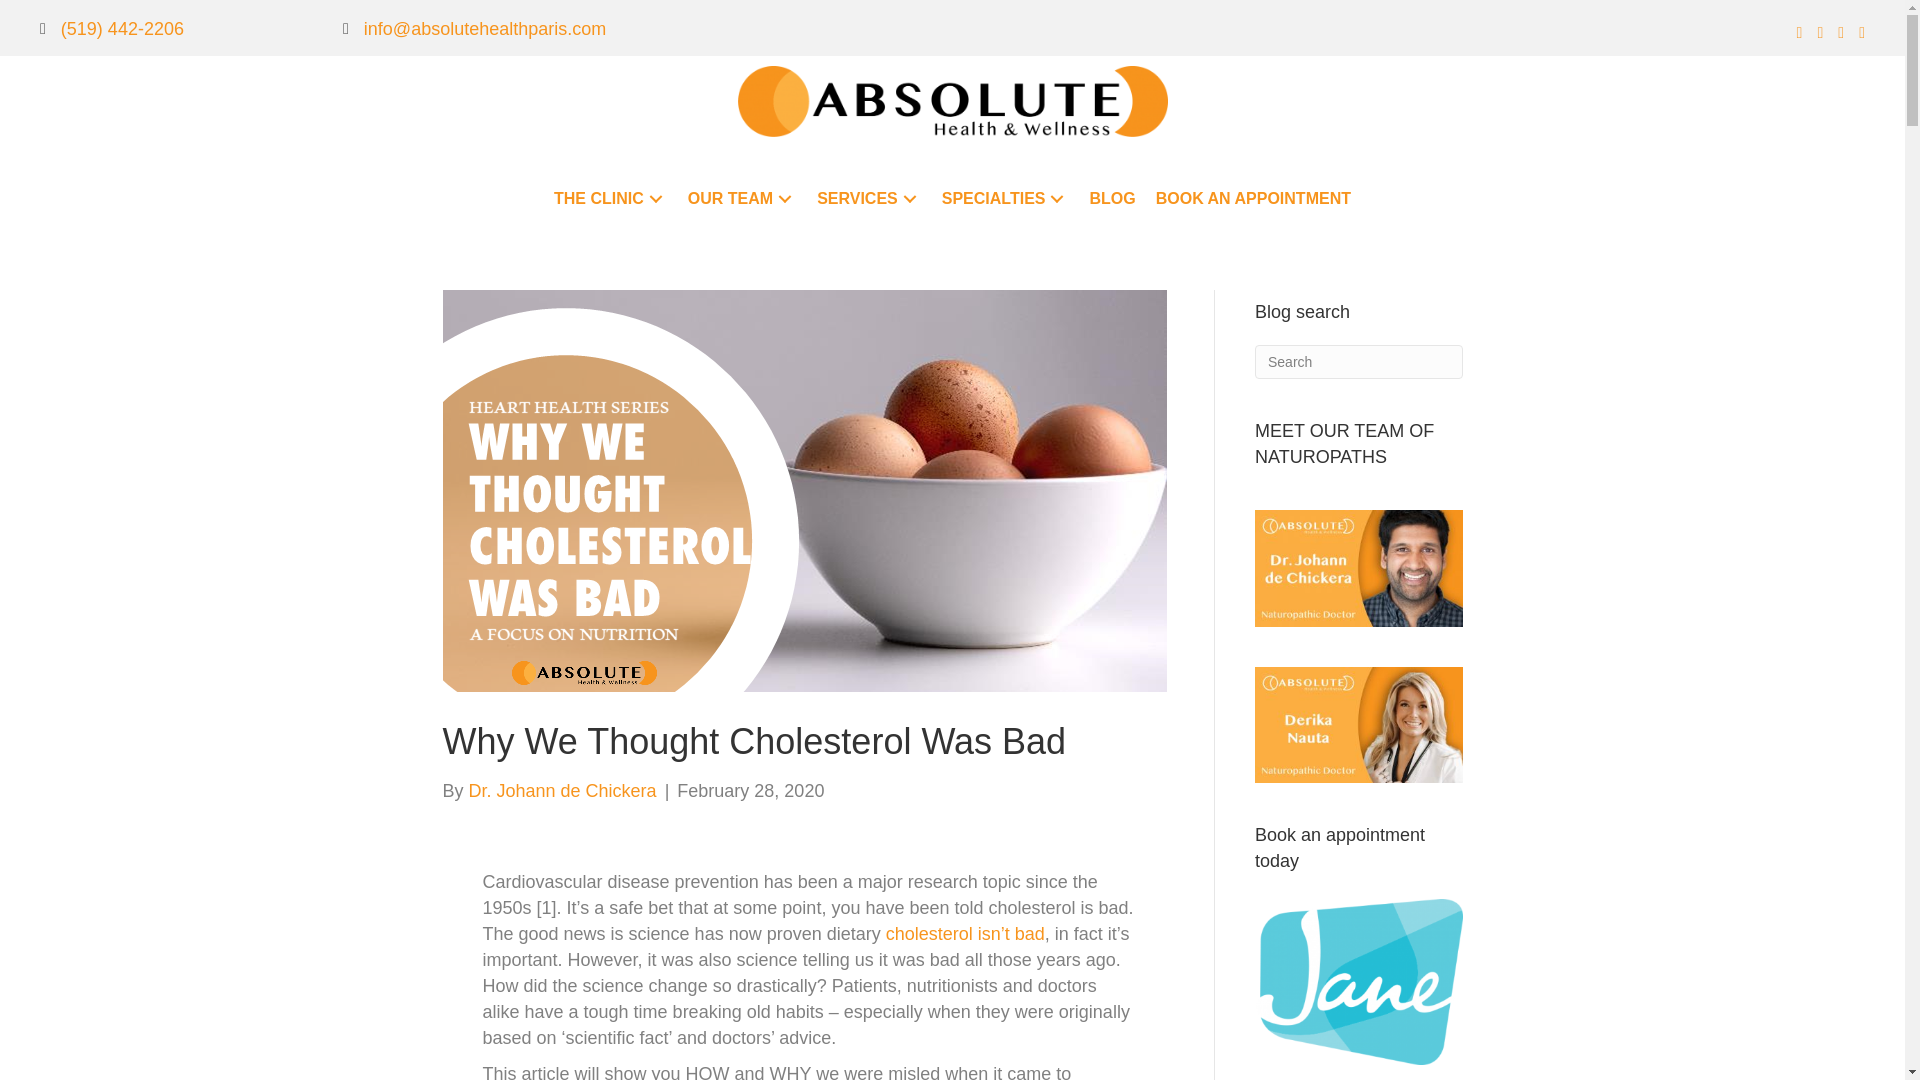  What do you see at coordinates (610, 198) in the screenshot?
I see `THE CLINIC` at bounding box center [610, 198].